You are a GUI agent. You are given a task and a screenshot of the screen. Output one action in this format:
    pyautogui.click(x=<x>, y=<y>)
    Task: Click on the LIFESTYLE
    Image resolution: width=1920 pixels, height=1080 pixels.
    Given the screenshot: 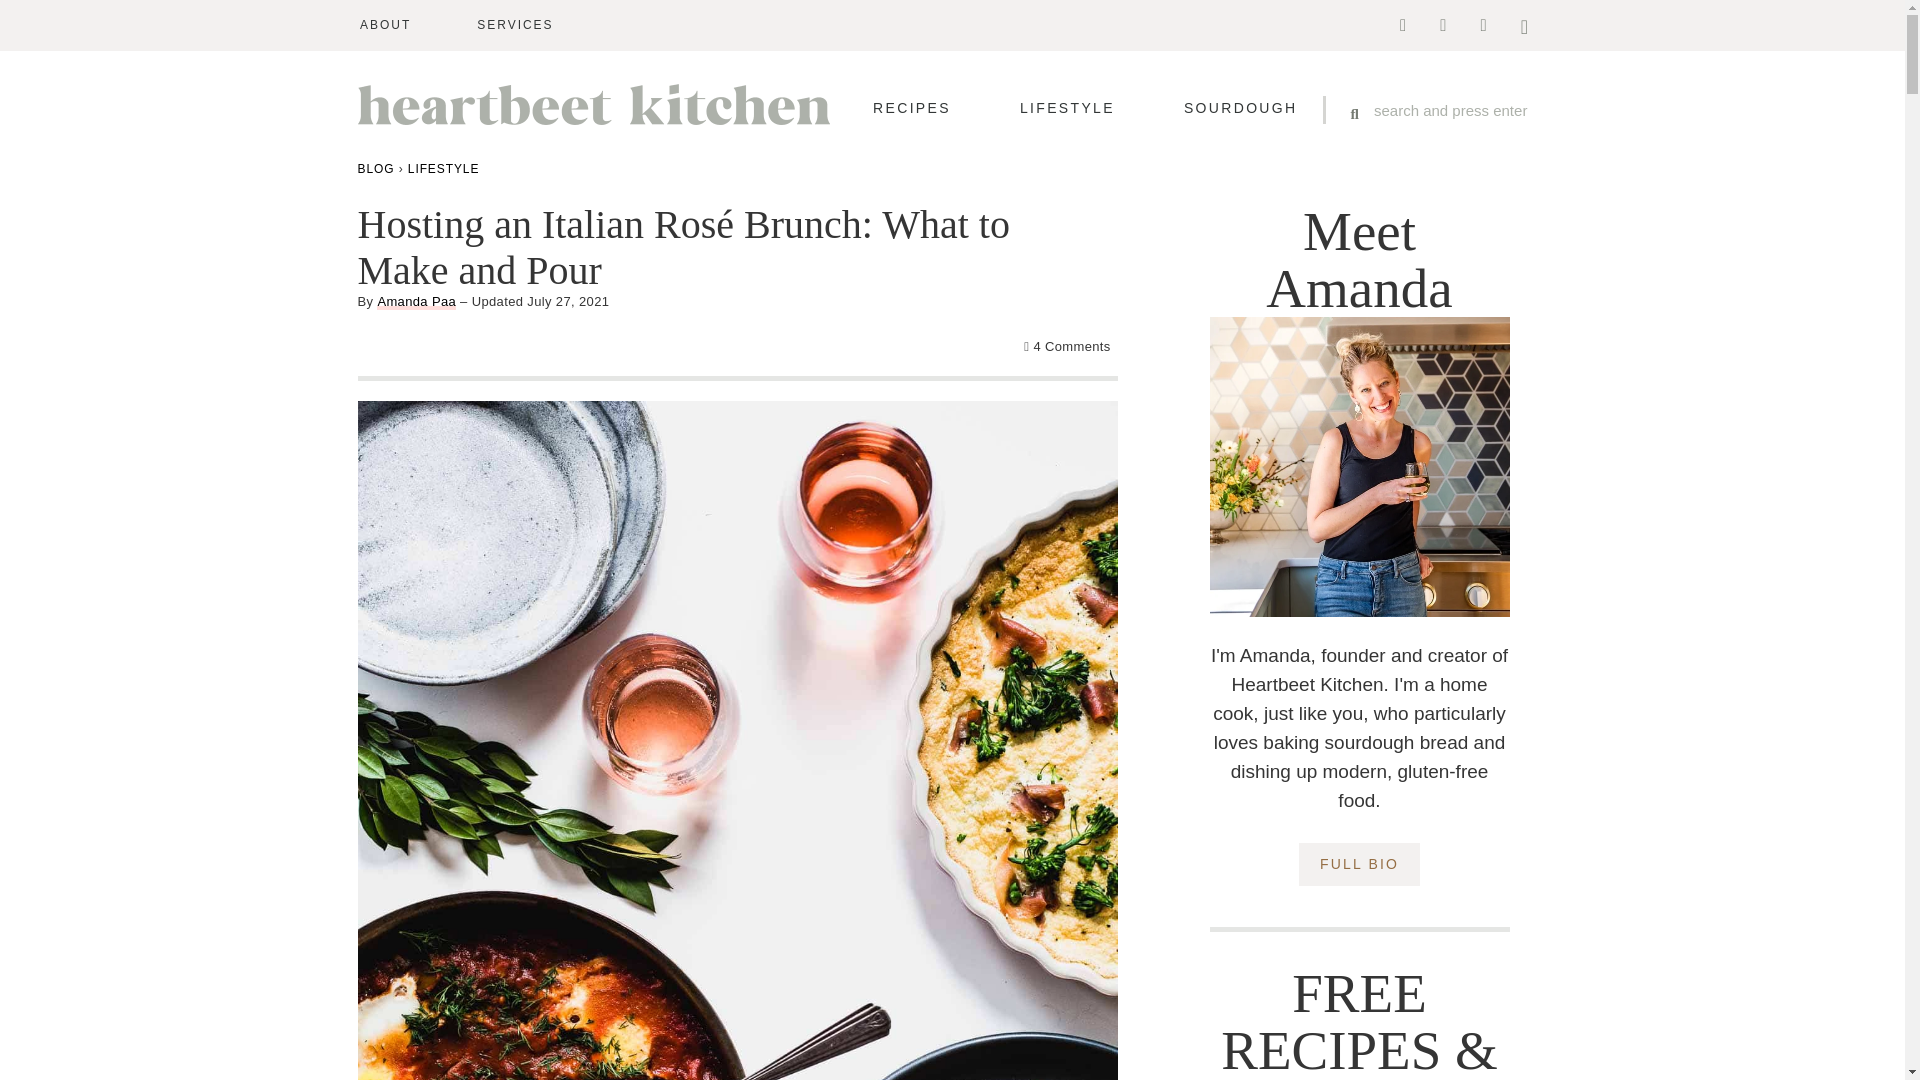 What is the action you would take?
    pyautogui.click(x=1067, y=108)
    